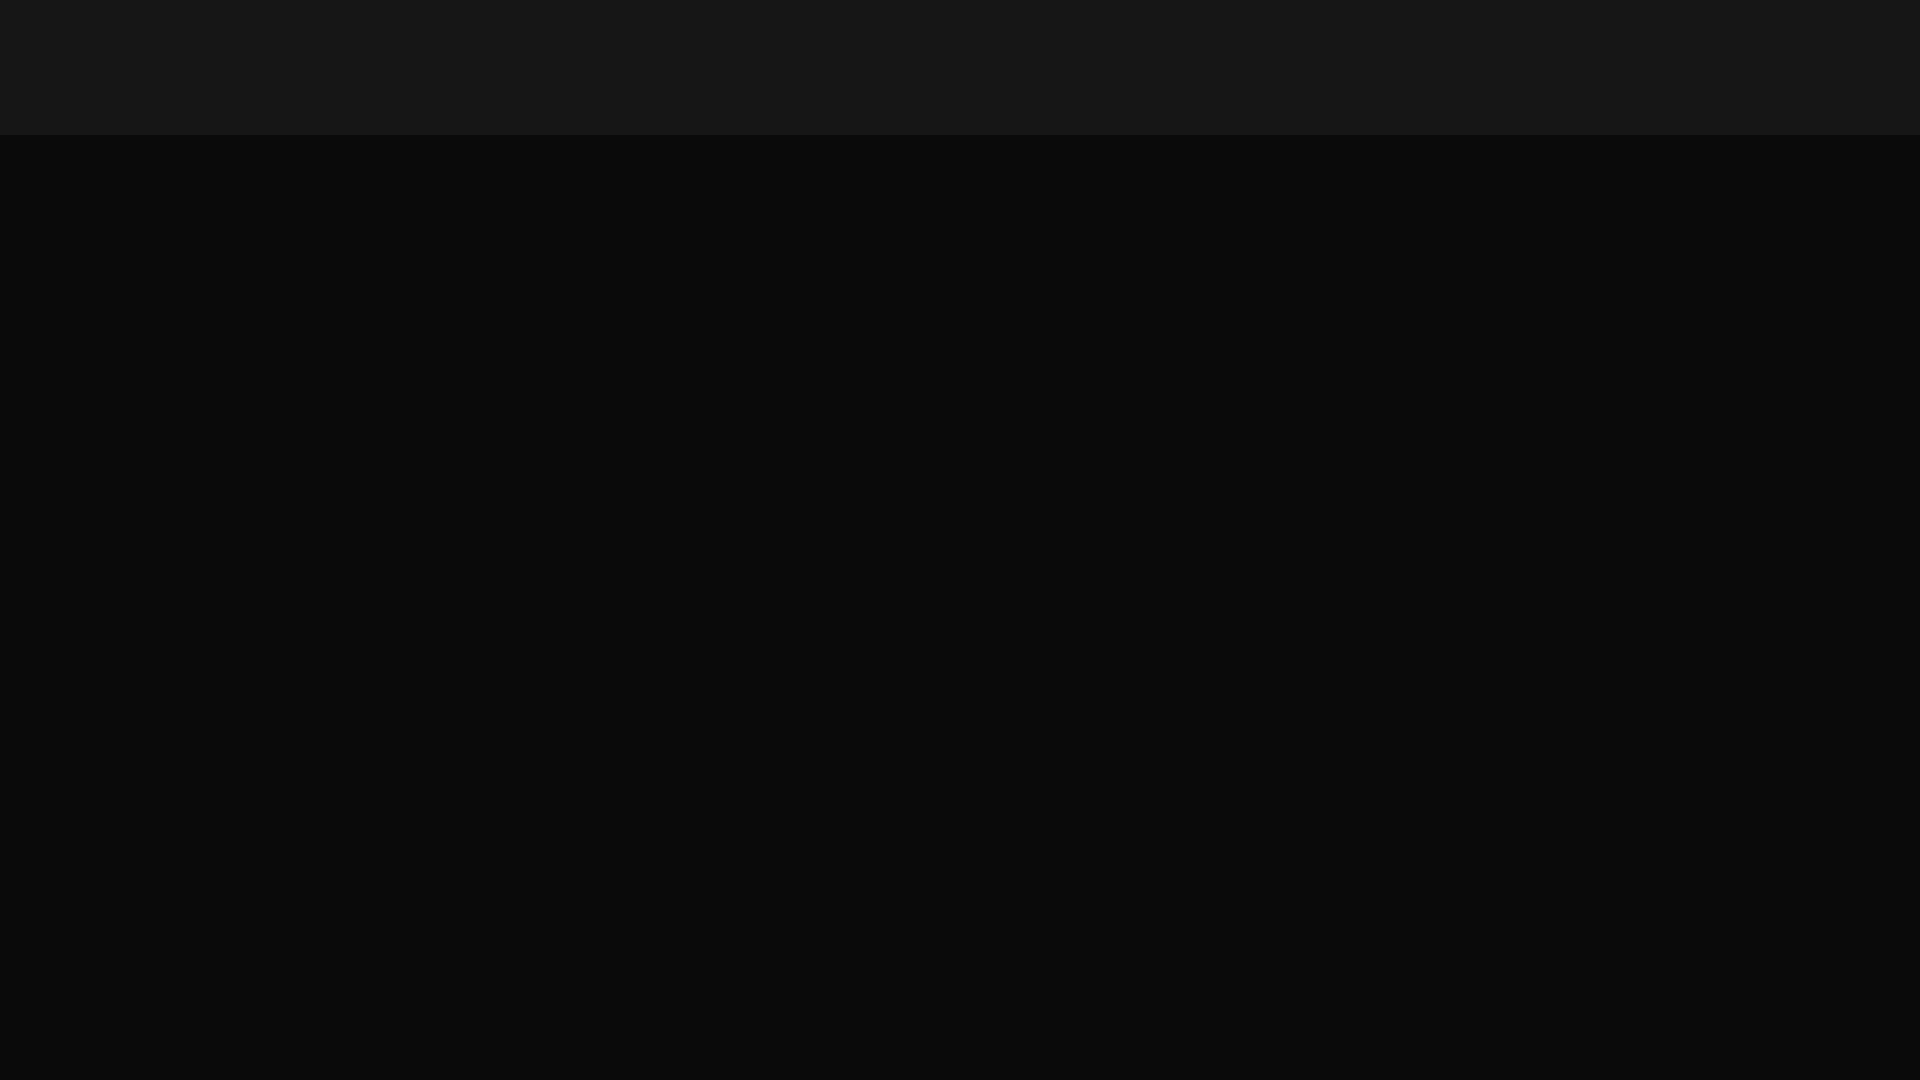 The width and height of the screenshot is (1920, 1080). What do you see at coordinates (0, 0) in the screenshot?
I see `Skip to content` at bounding box center [0, 0].